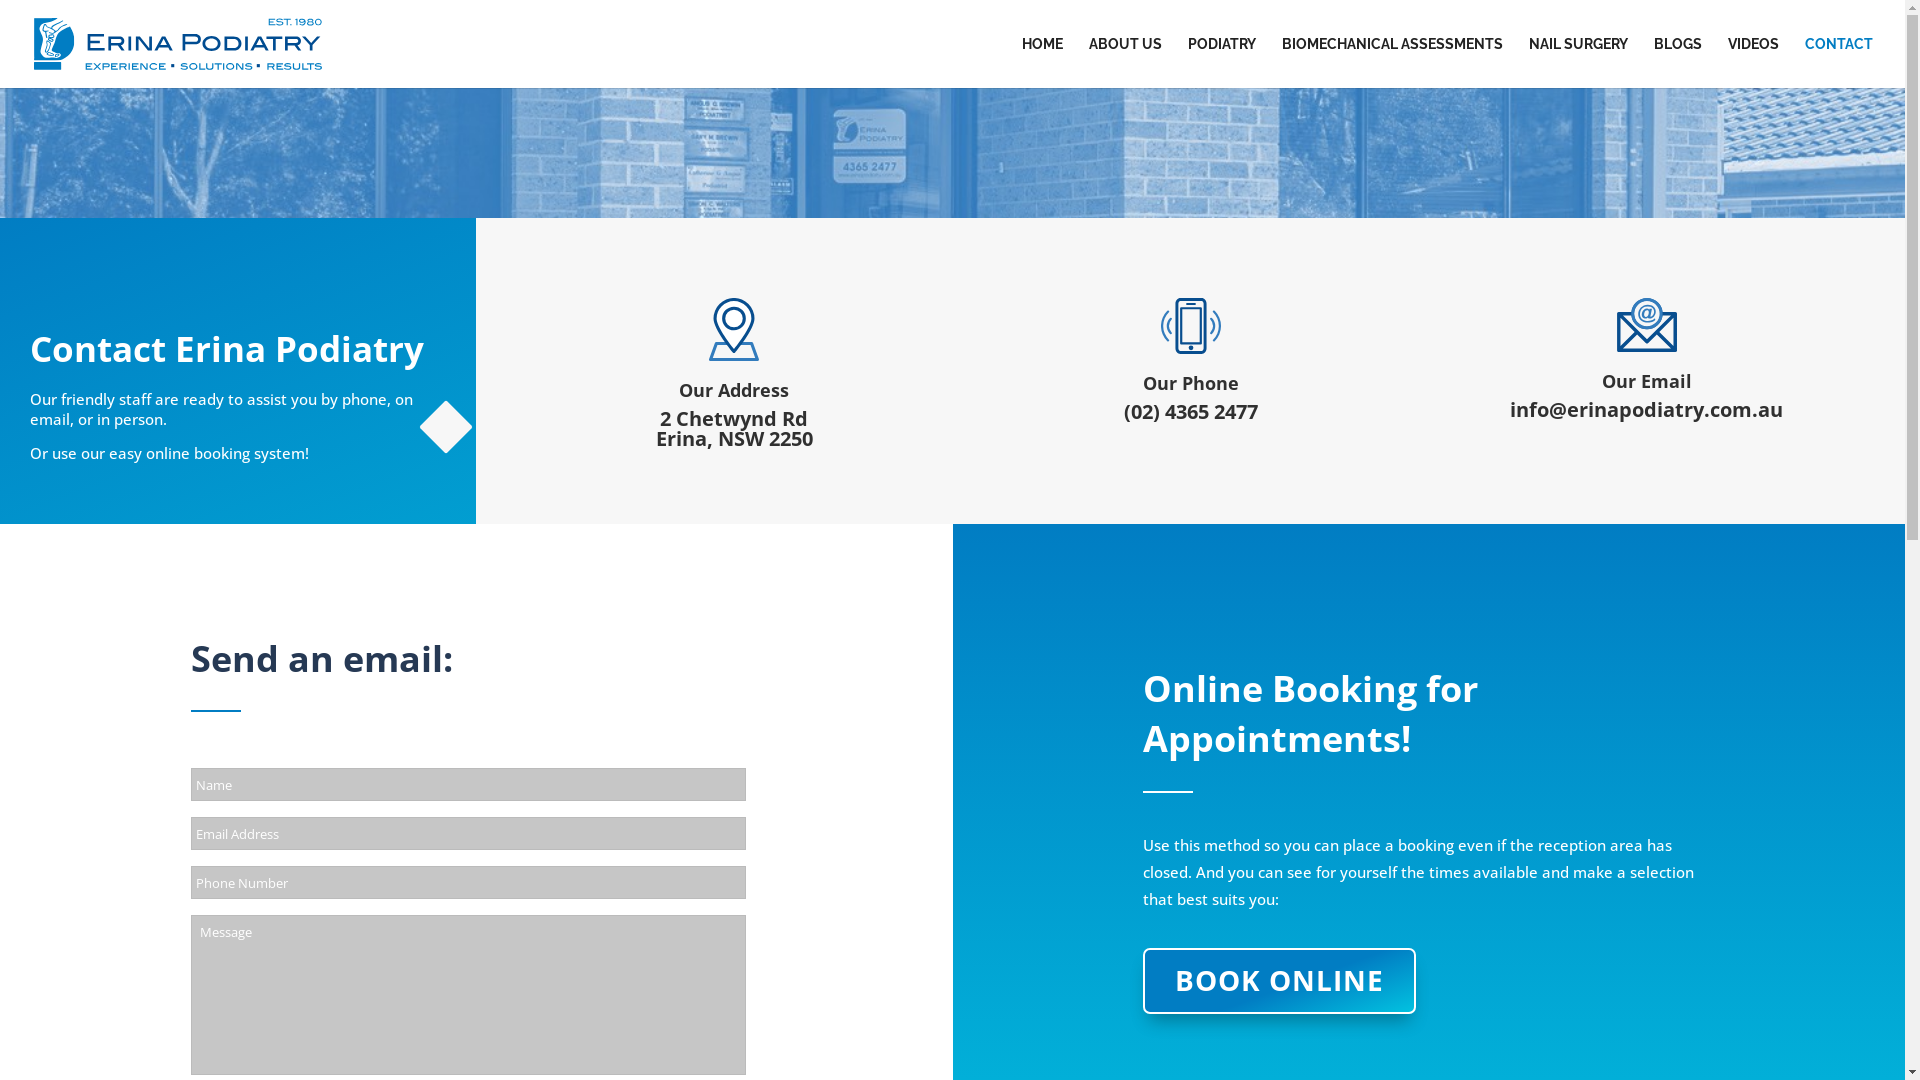 This screenshot has height=1080, width=1920. What do you see at coordinates (1222, 62) in the screenshot?
I see `PODIATRY` at bounding box center [1222, 62].